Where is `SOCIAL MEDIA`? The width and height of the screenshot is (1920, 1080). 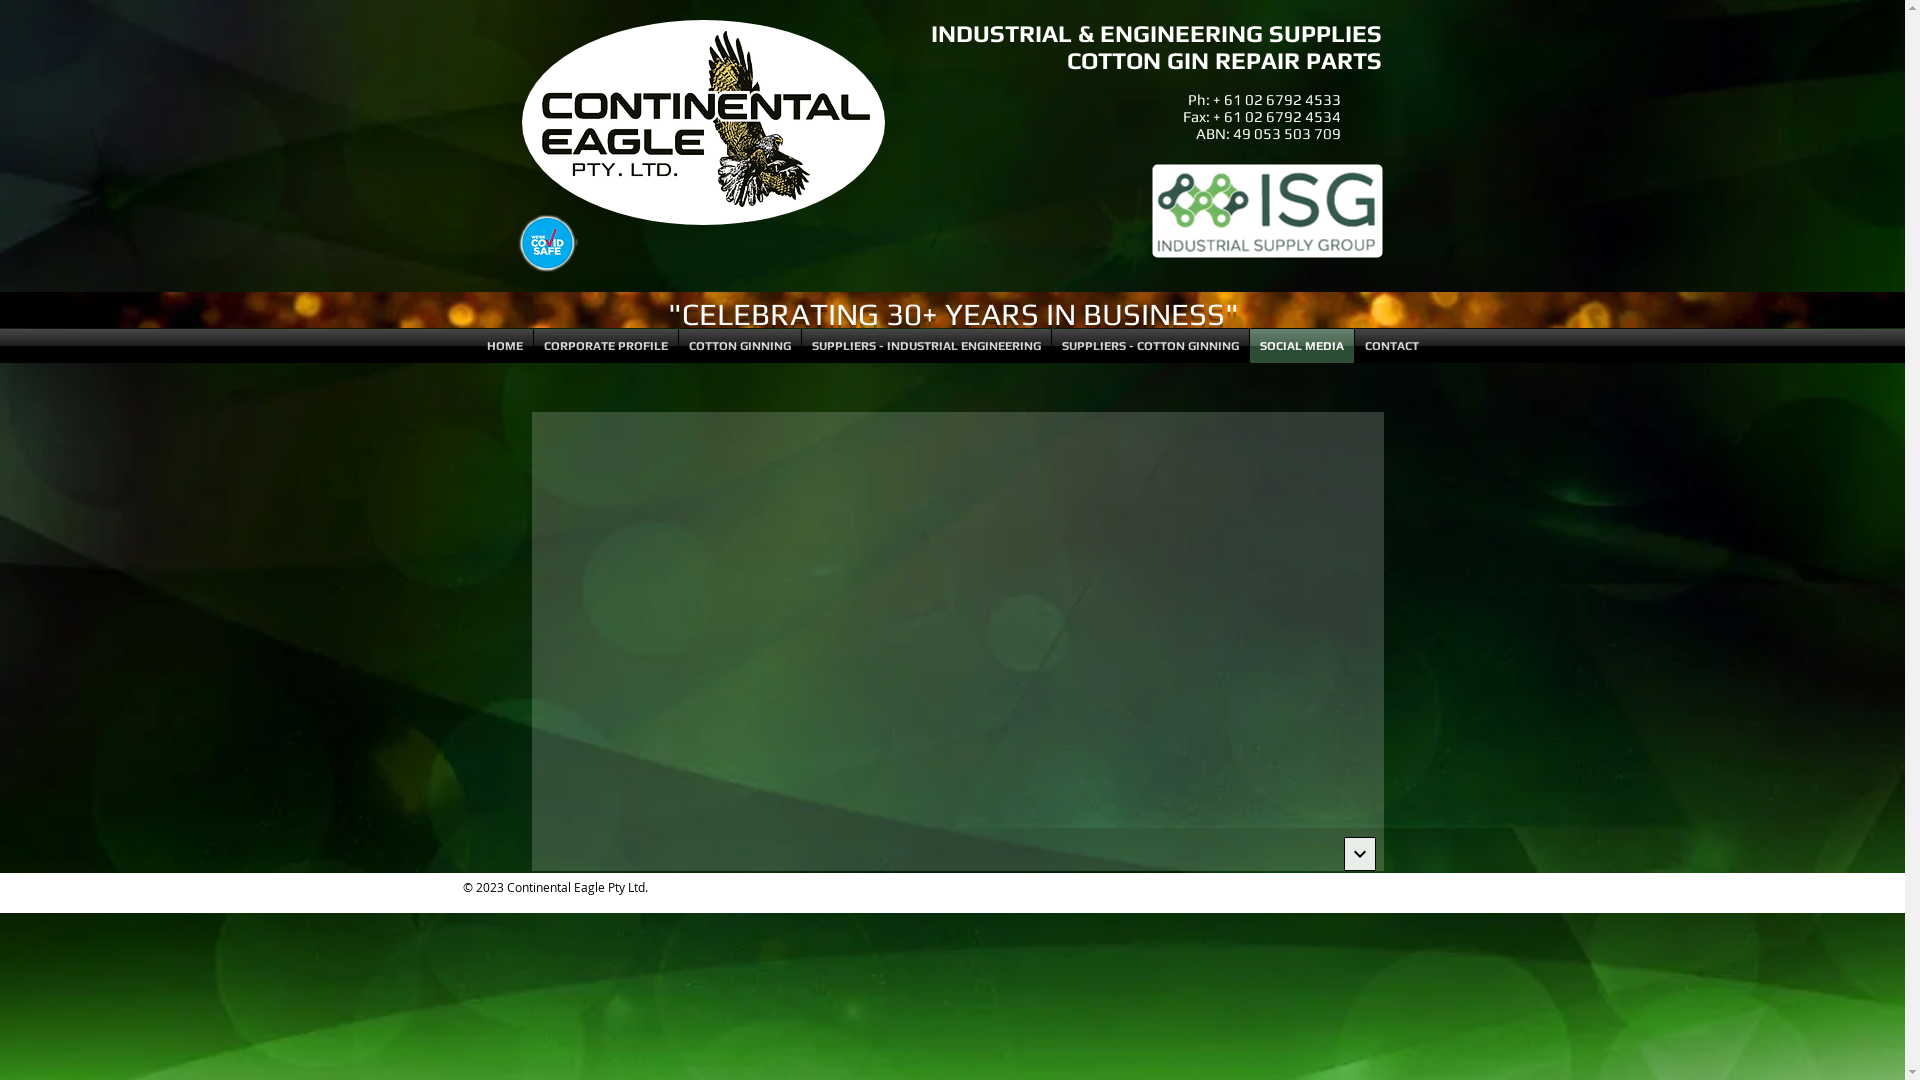
SOCIAL MEDIA is located at coordinates (1302, 346).